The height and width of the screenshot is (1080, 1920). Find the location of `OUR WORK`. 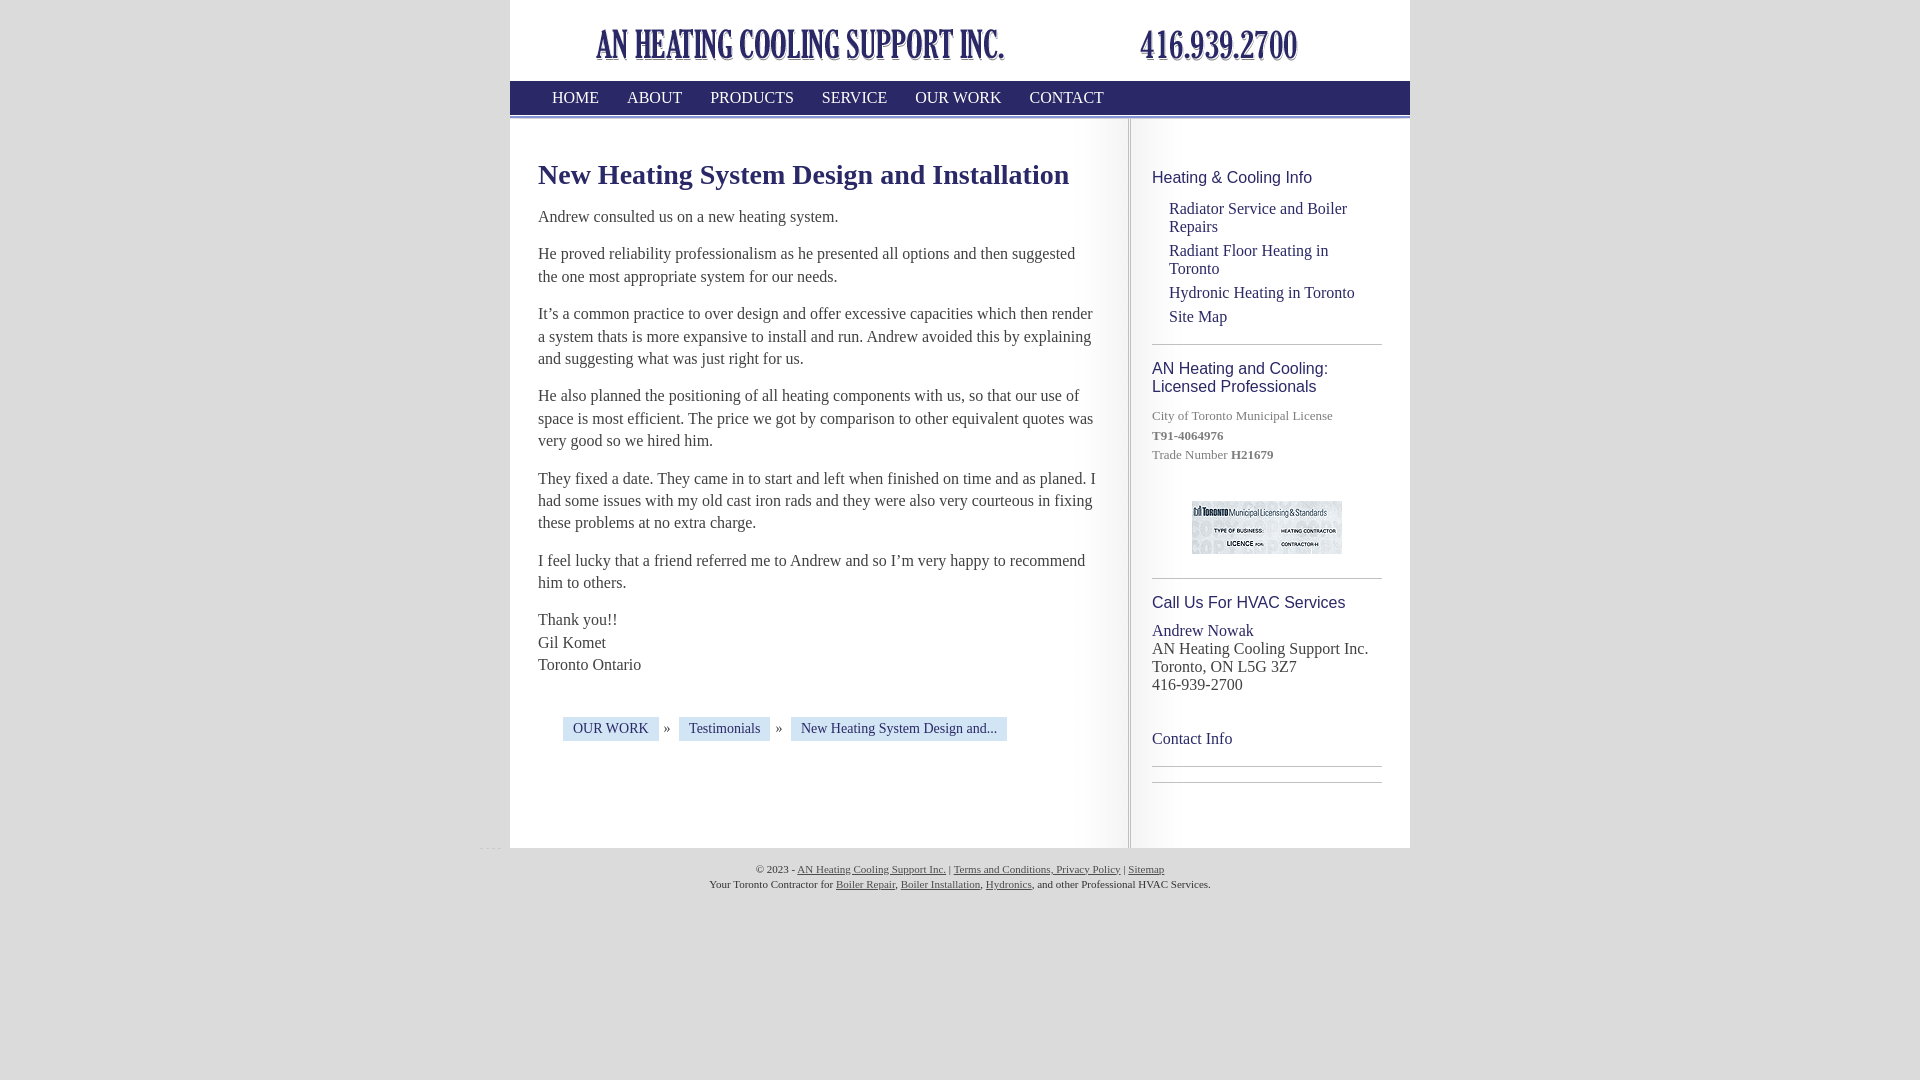

OUR WORK is located at coordinates (611, 729).